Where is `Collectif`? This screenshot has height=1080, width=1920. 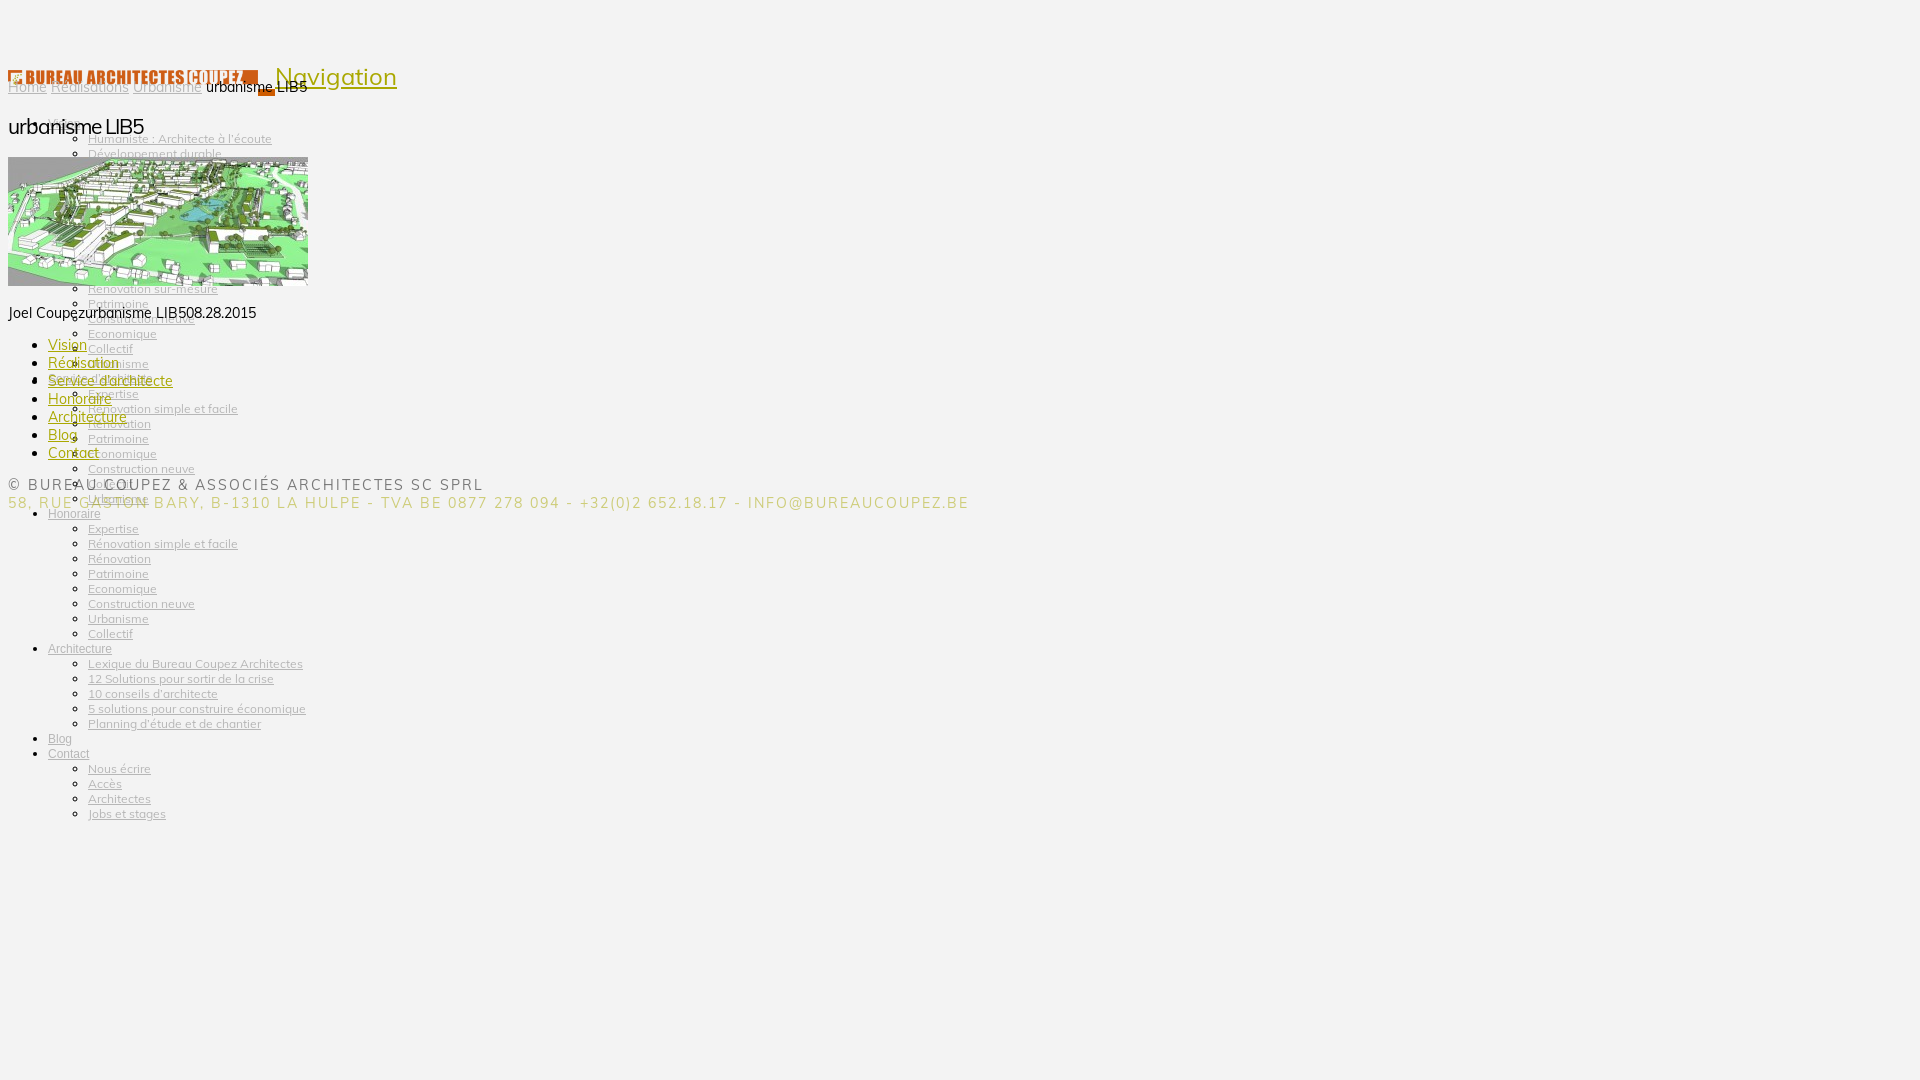 Collectif is located at coordinates (110, 634).